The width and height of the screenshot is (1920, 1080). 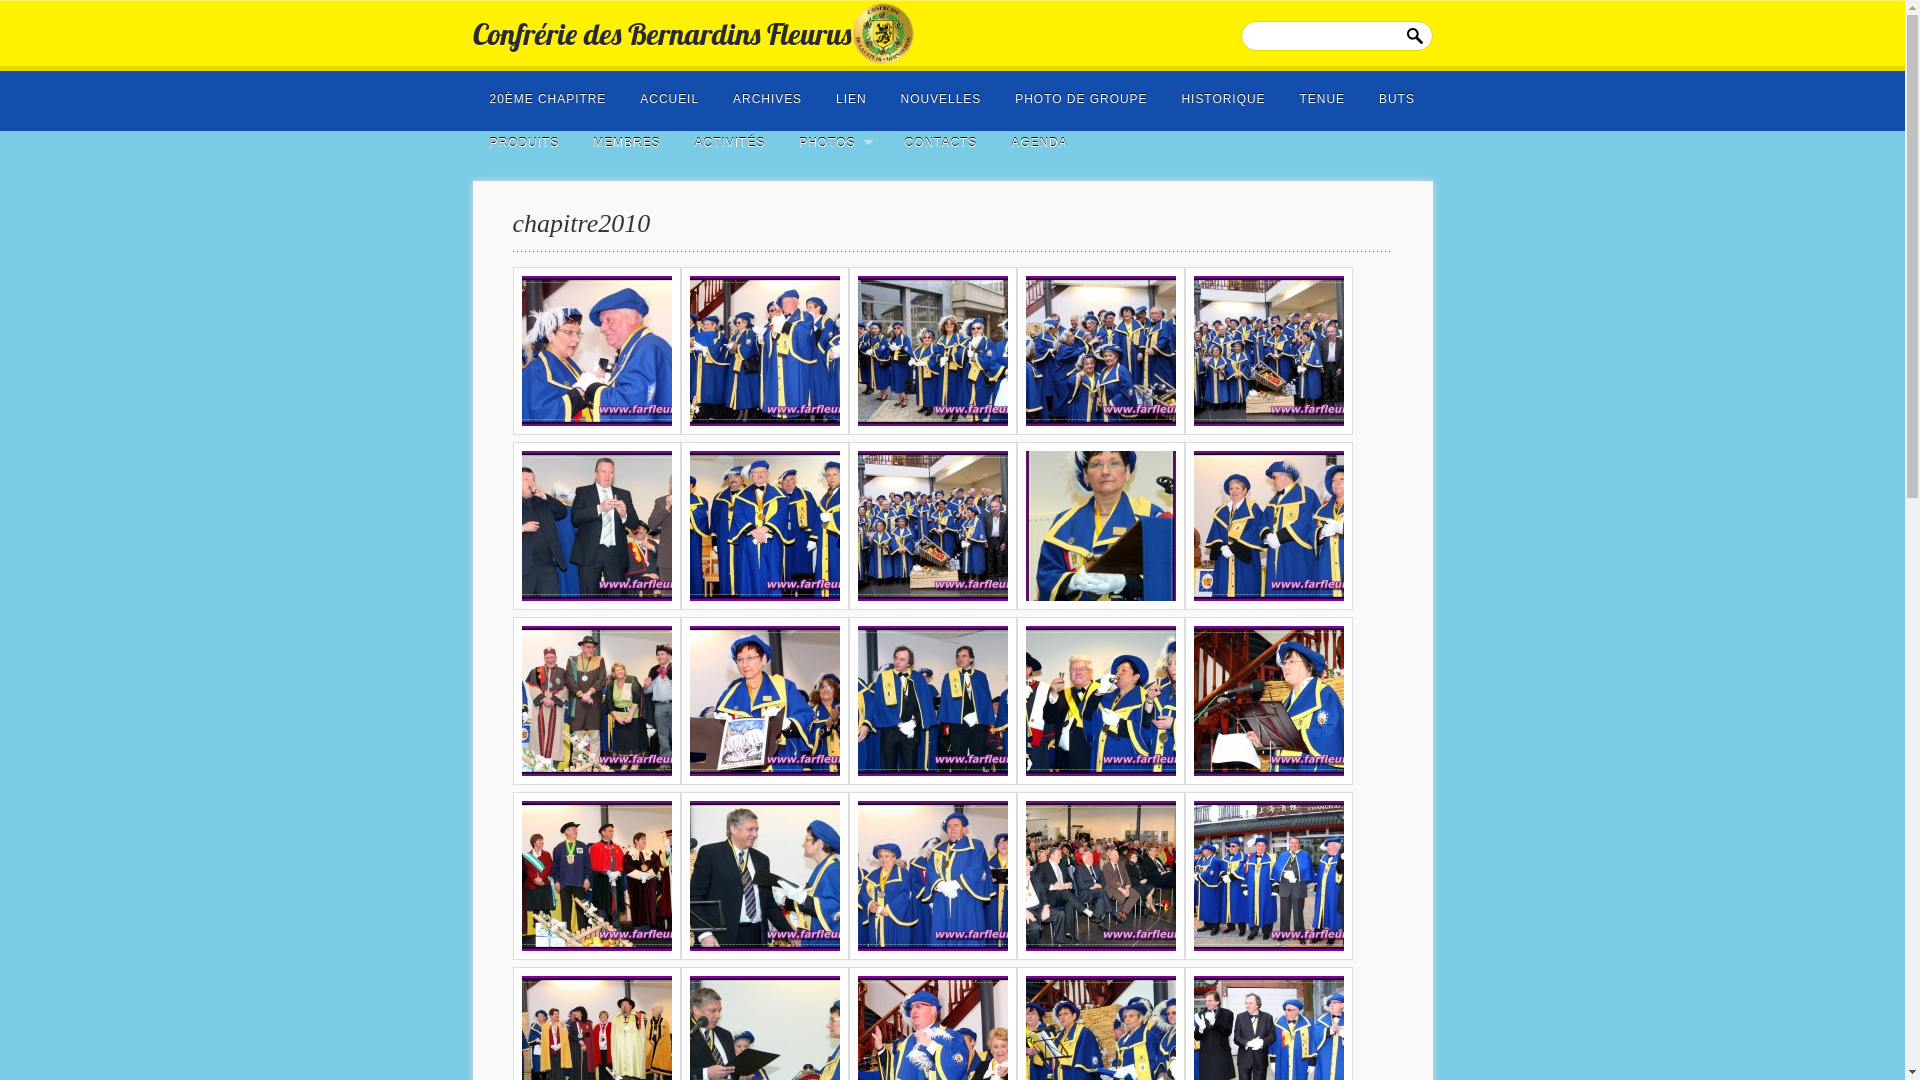 I want to click on PRODUITS, so click(x=525, y=137).